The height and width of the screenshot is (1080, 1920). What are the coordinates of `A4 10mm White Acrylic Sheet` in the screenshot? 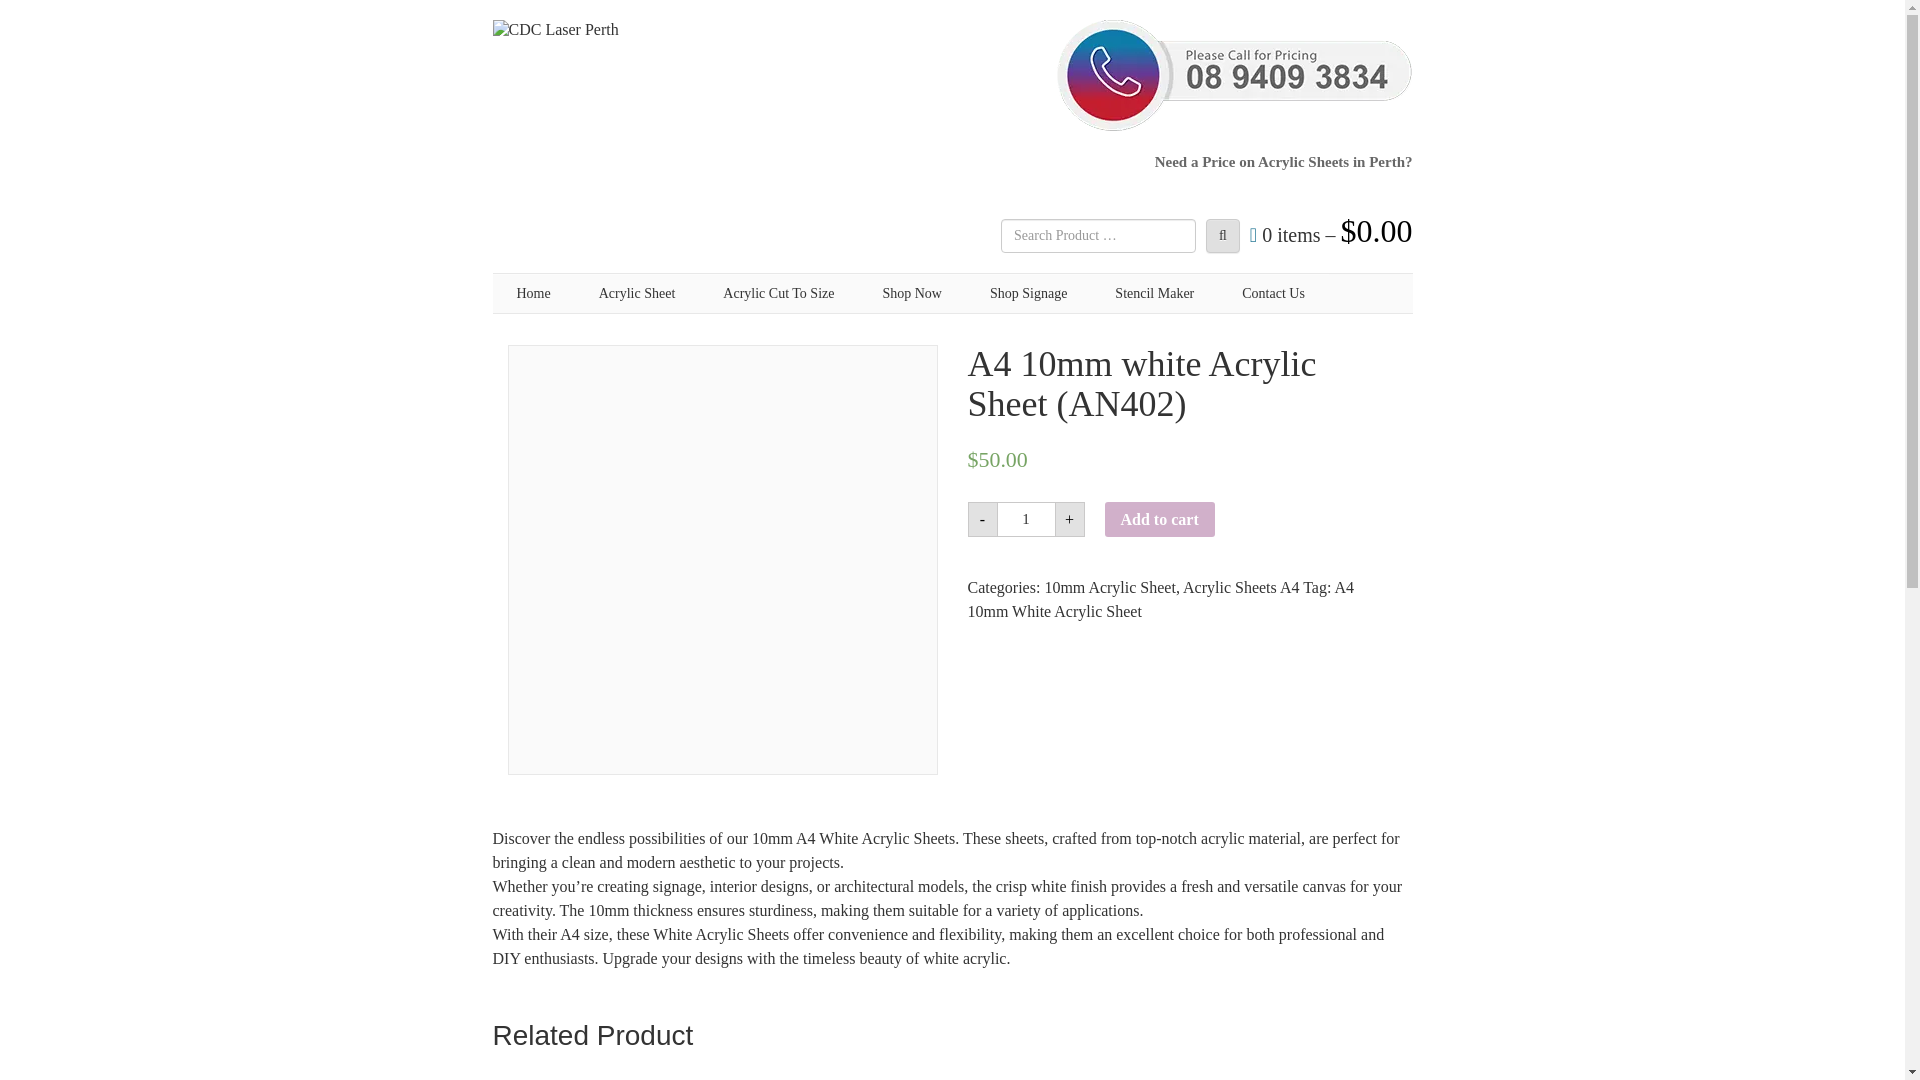 It's located at (1161, 598).